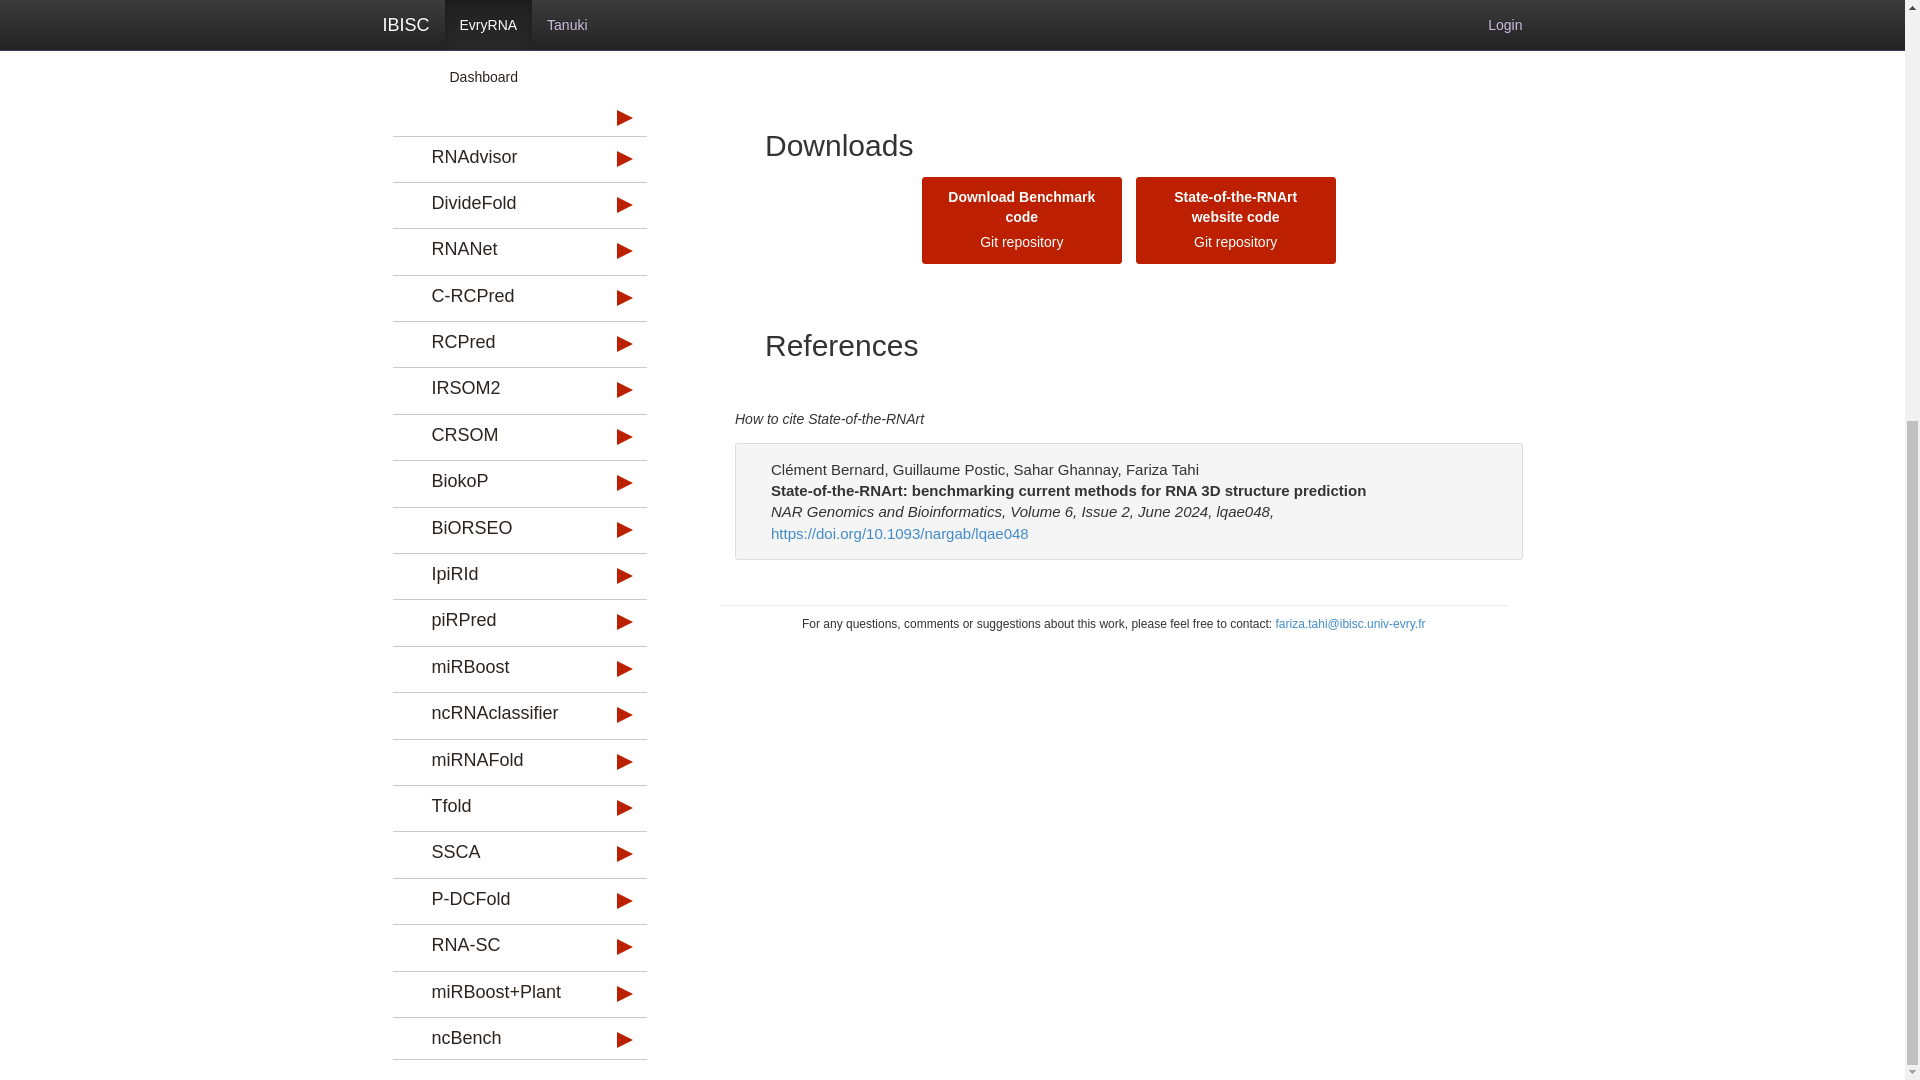 The image size is (1920, 1080). I want to click on DivideFold, so click(495, 203).